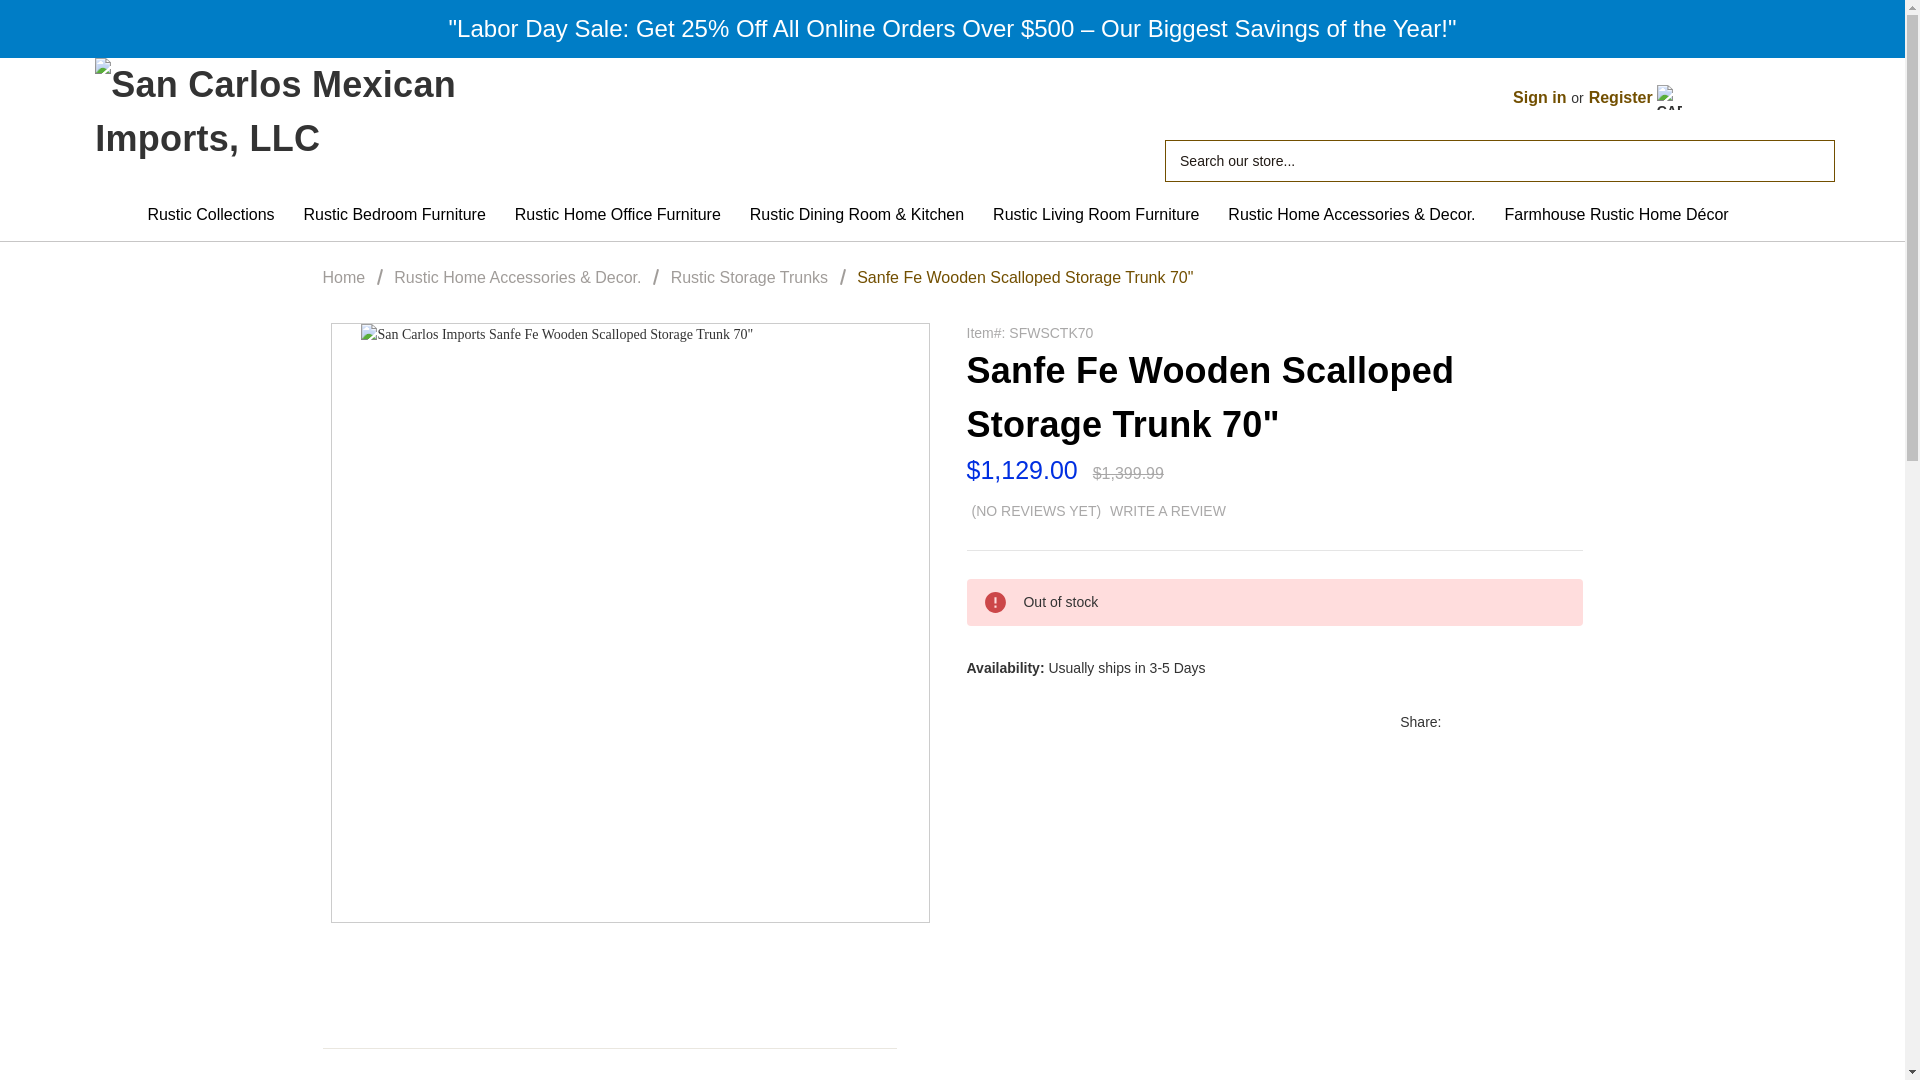 This screenshot has width=1920, height=1080. I want to click on Pinterest, so click(1558, 722).